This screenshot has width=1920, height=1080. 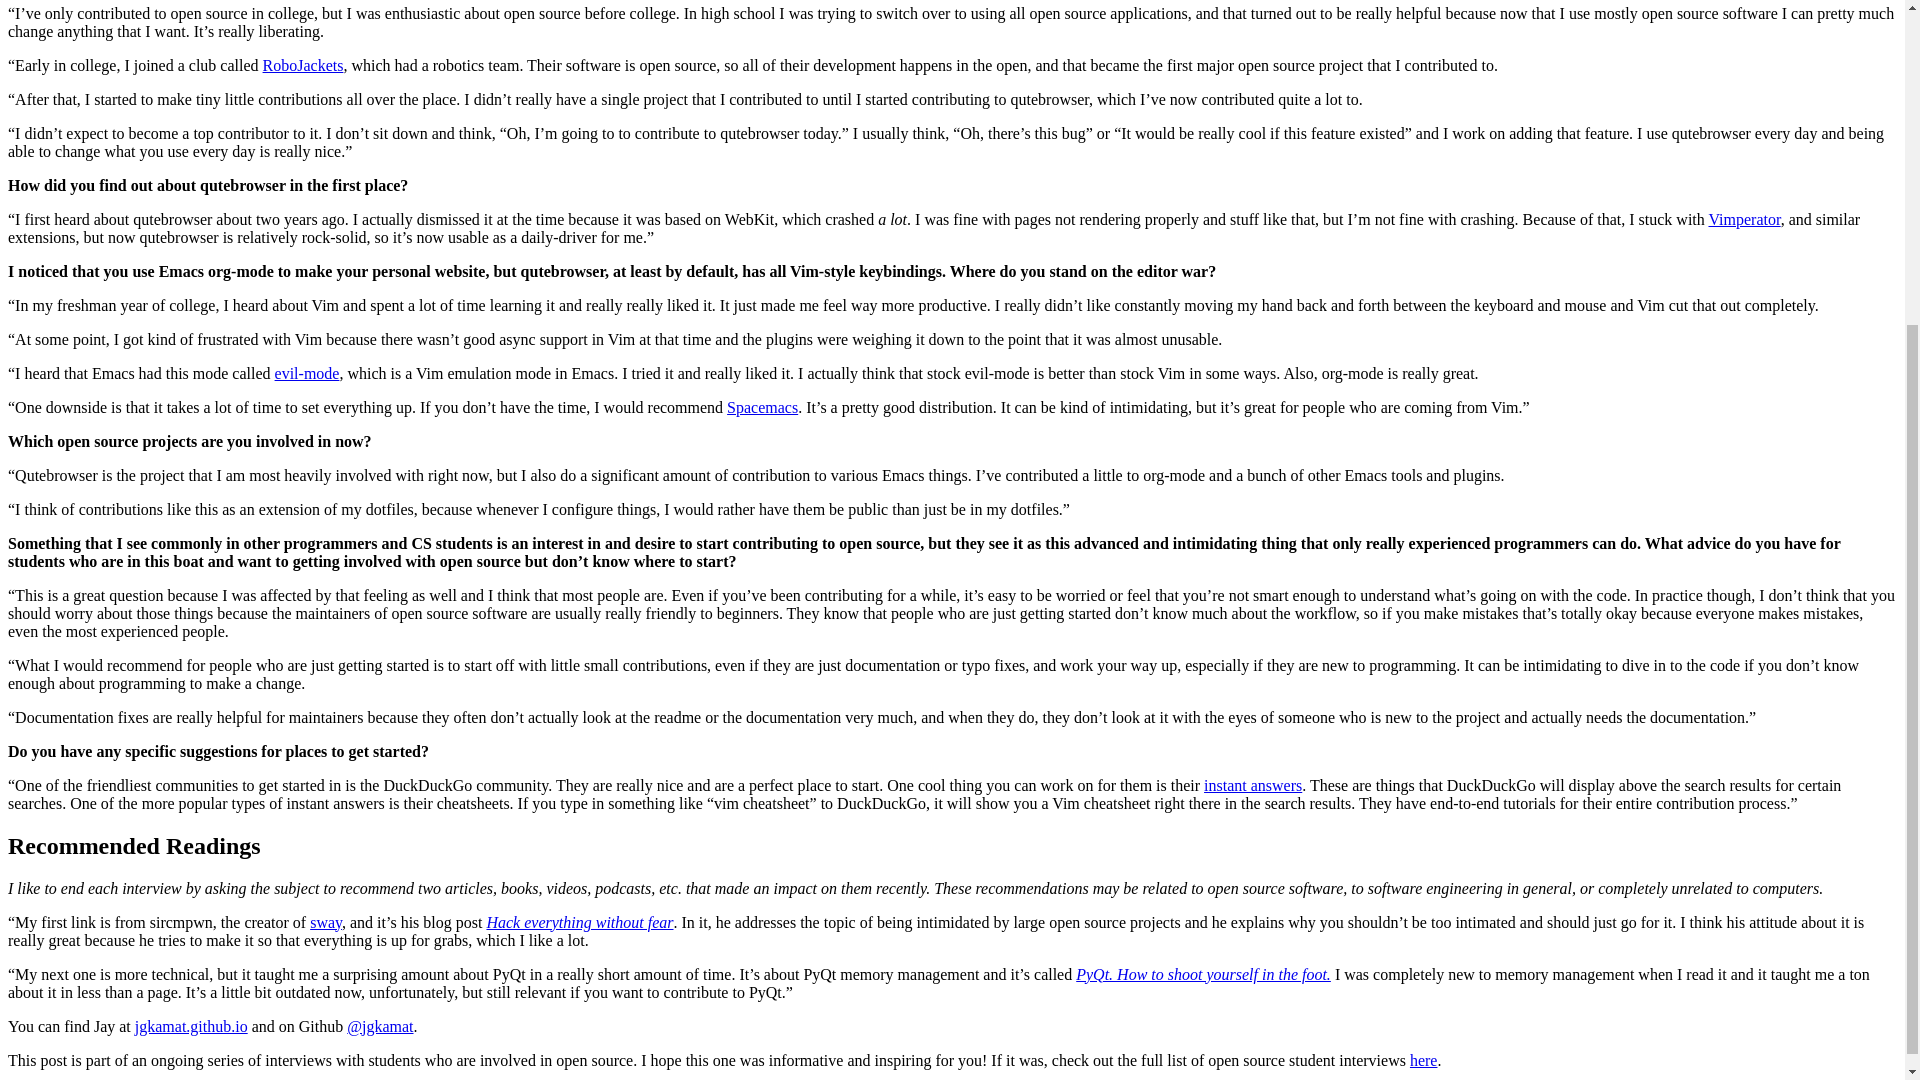 What do you see at coordinates (1744, 218) in the screenshot?
I see `Vimperator` at bounding box center [1744, 218].